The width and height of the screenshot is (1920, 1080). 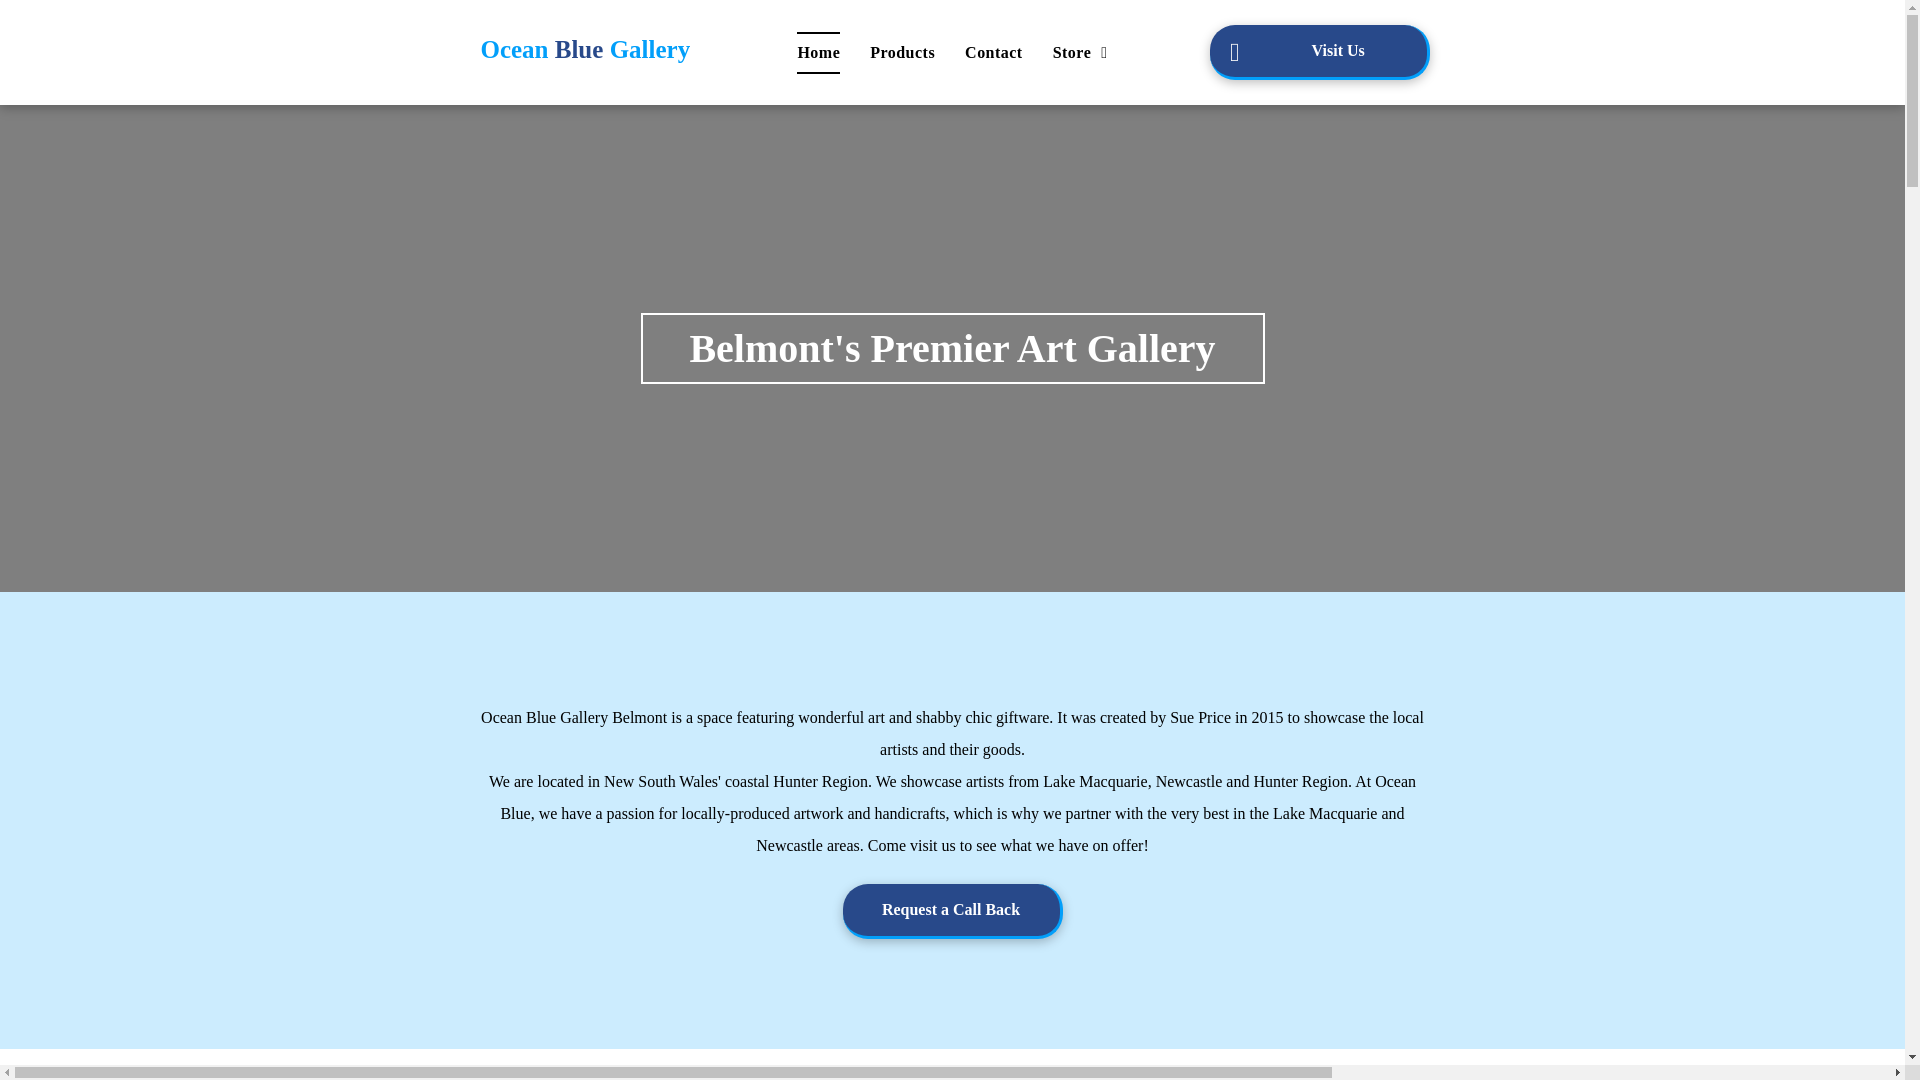 What do you see at coordinates (1080, 53) in the screenshot?
I see `Store` at bounding box center [1080, 53].